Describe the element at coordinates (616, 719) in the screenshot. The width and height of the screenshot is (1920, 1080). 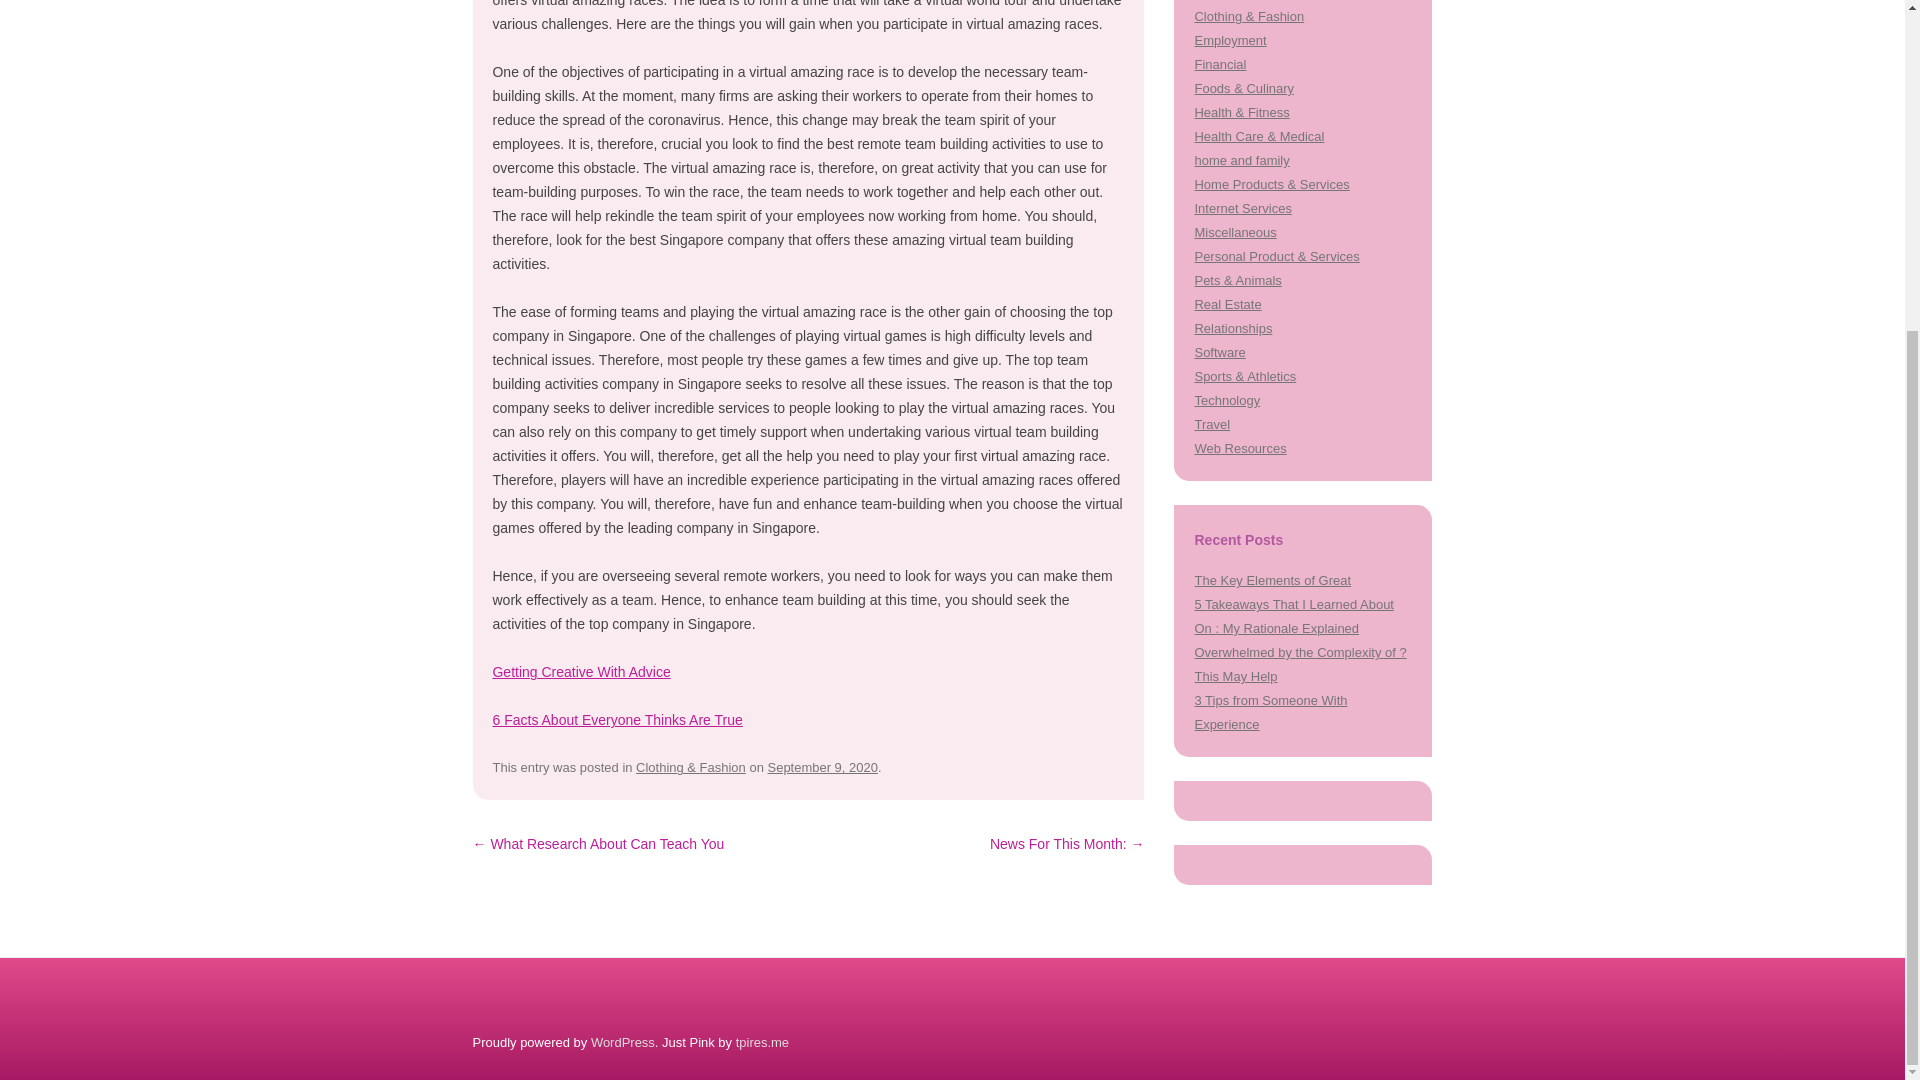
I see `6 Facts About Everyone Thinks Are True` at that location.